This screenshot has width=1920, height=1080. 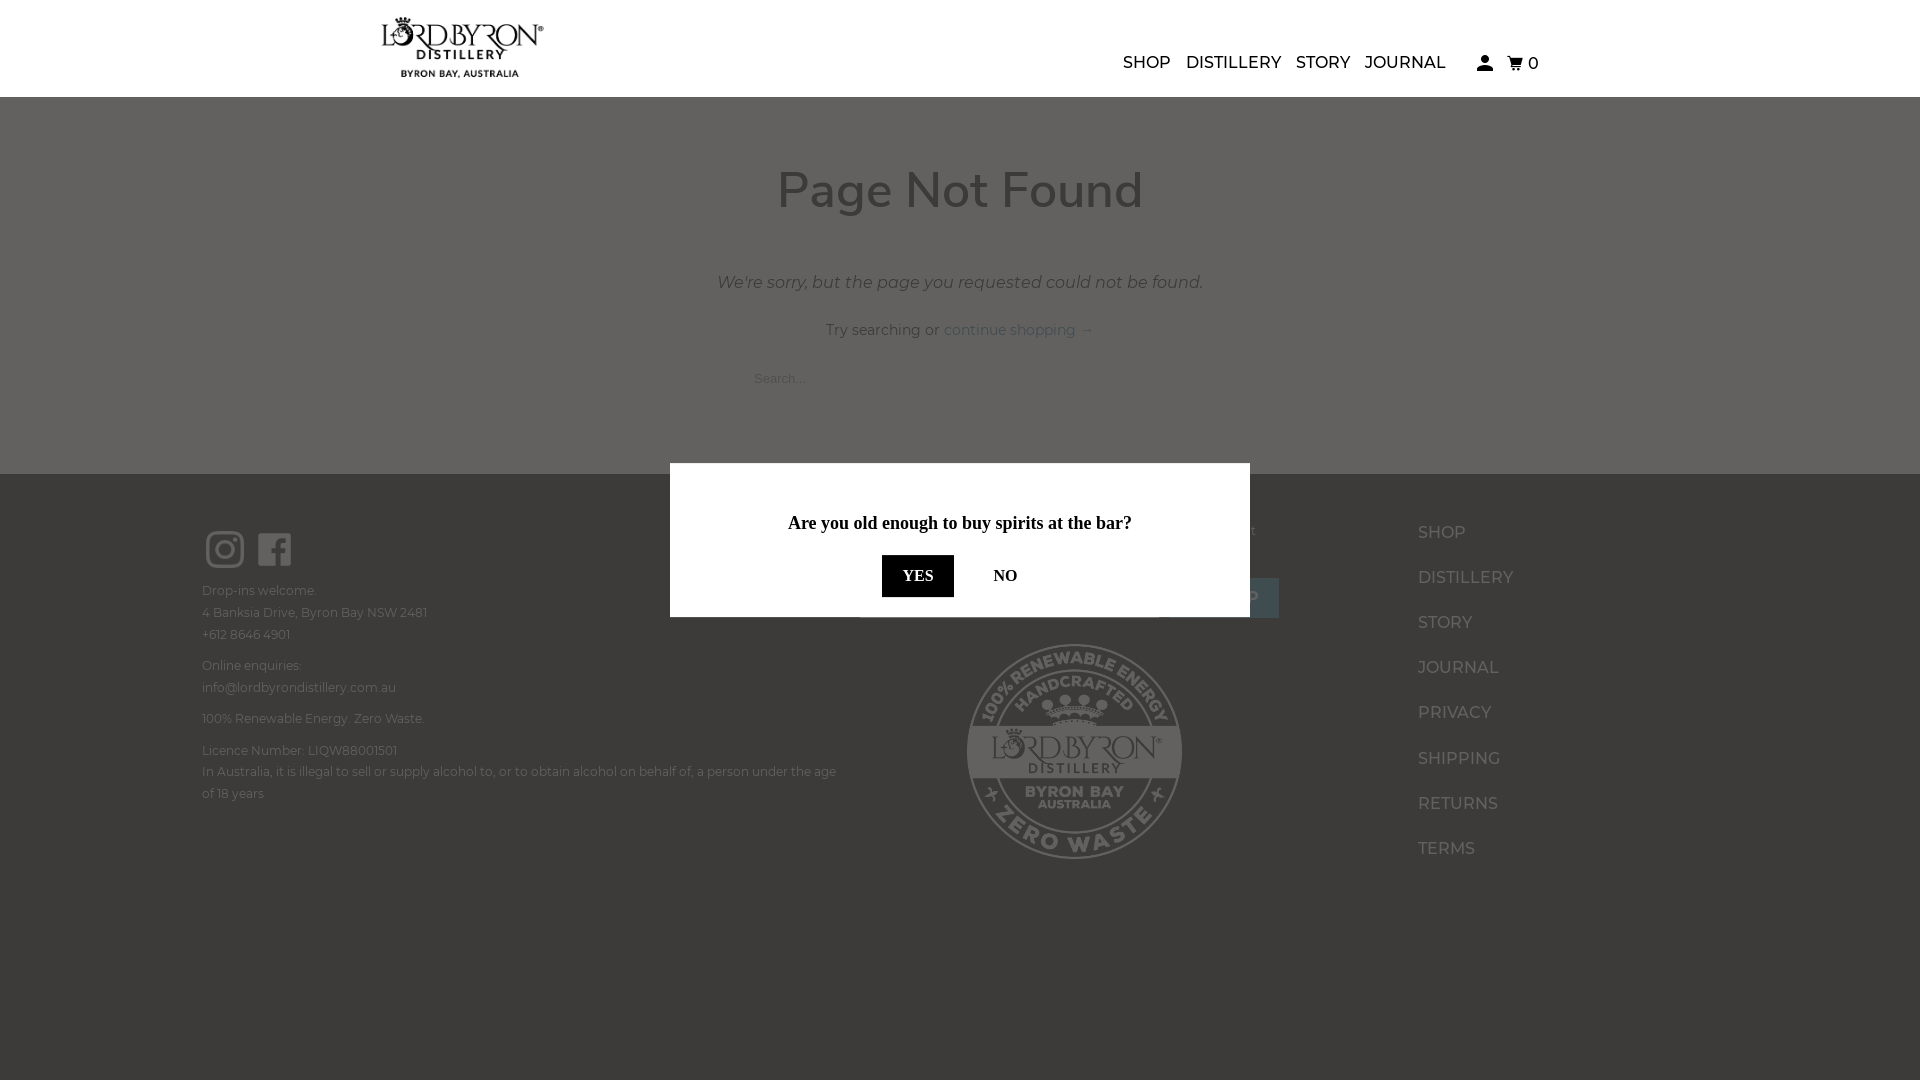 I want to click on DISTILLERY, so click(x=1558, y=578).